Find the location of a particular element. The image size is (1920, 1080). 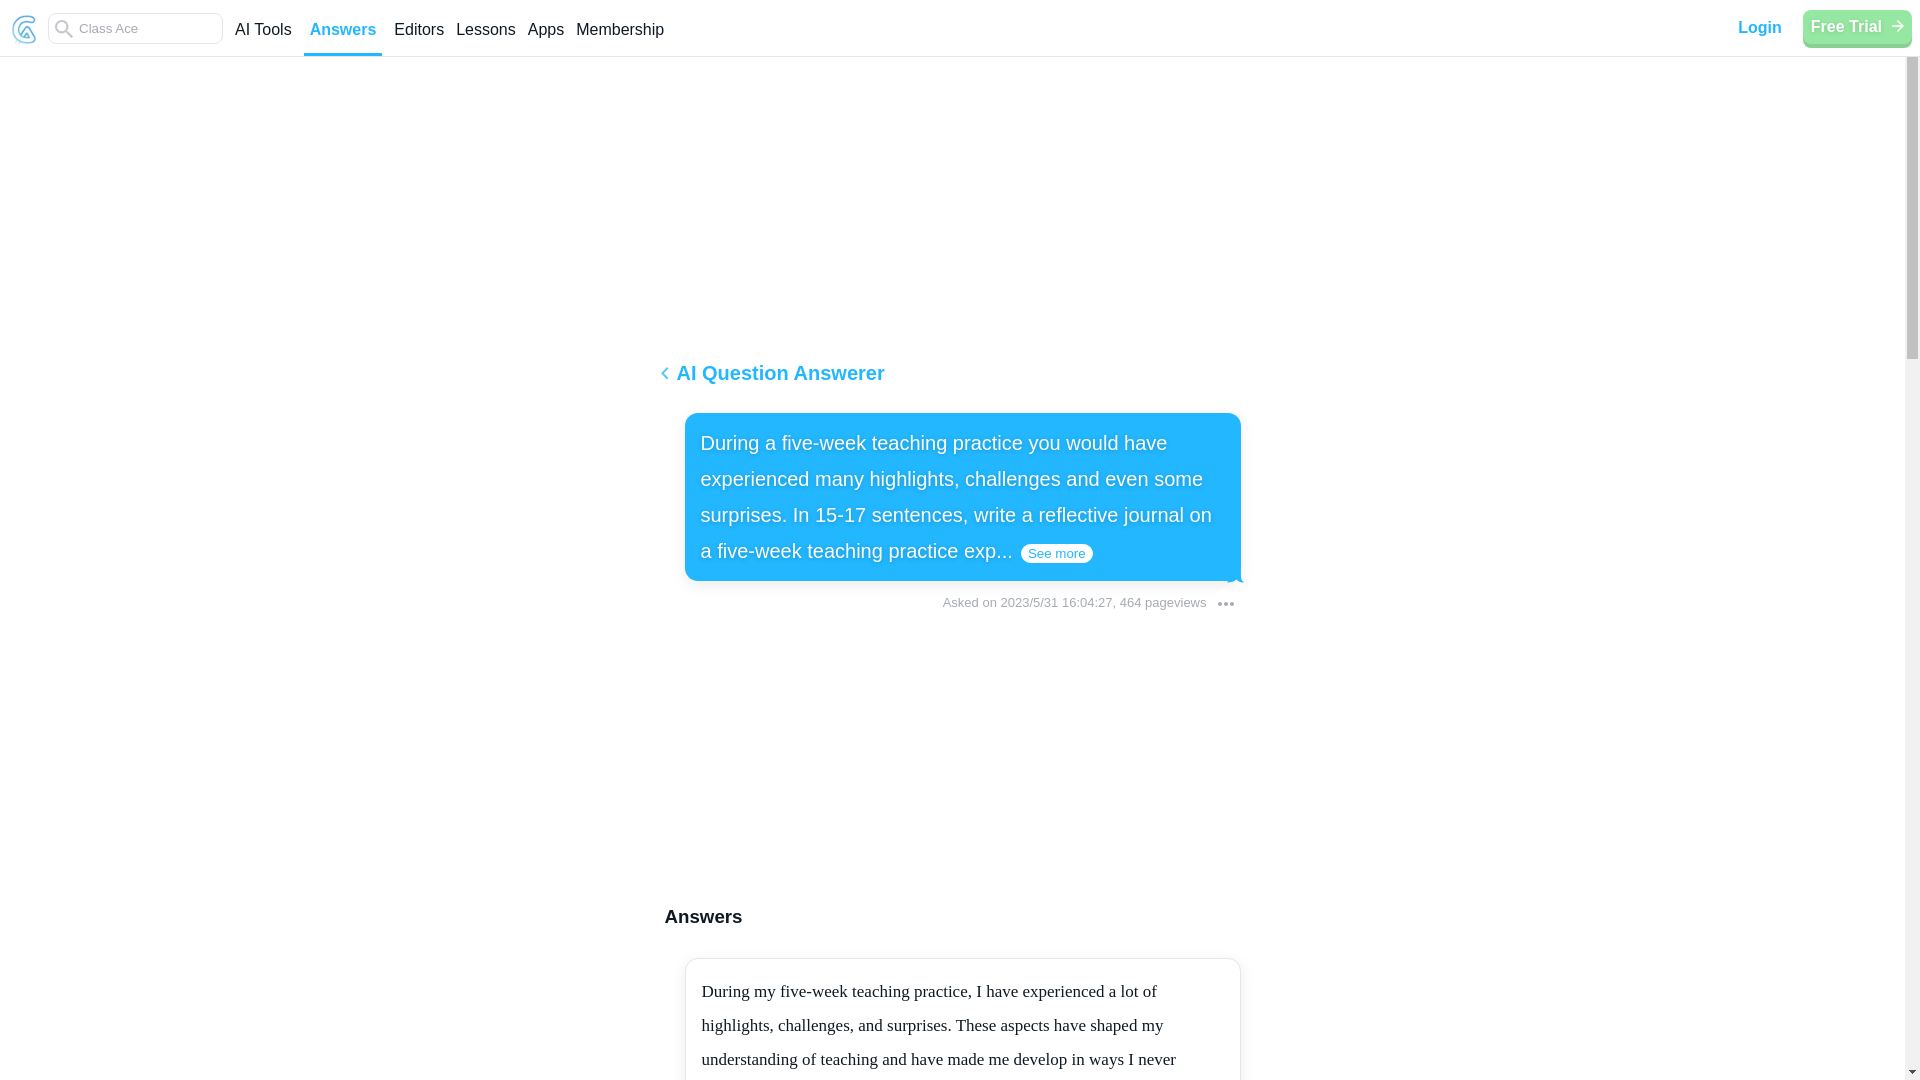

Membership is located at coordinates (620, 38).